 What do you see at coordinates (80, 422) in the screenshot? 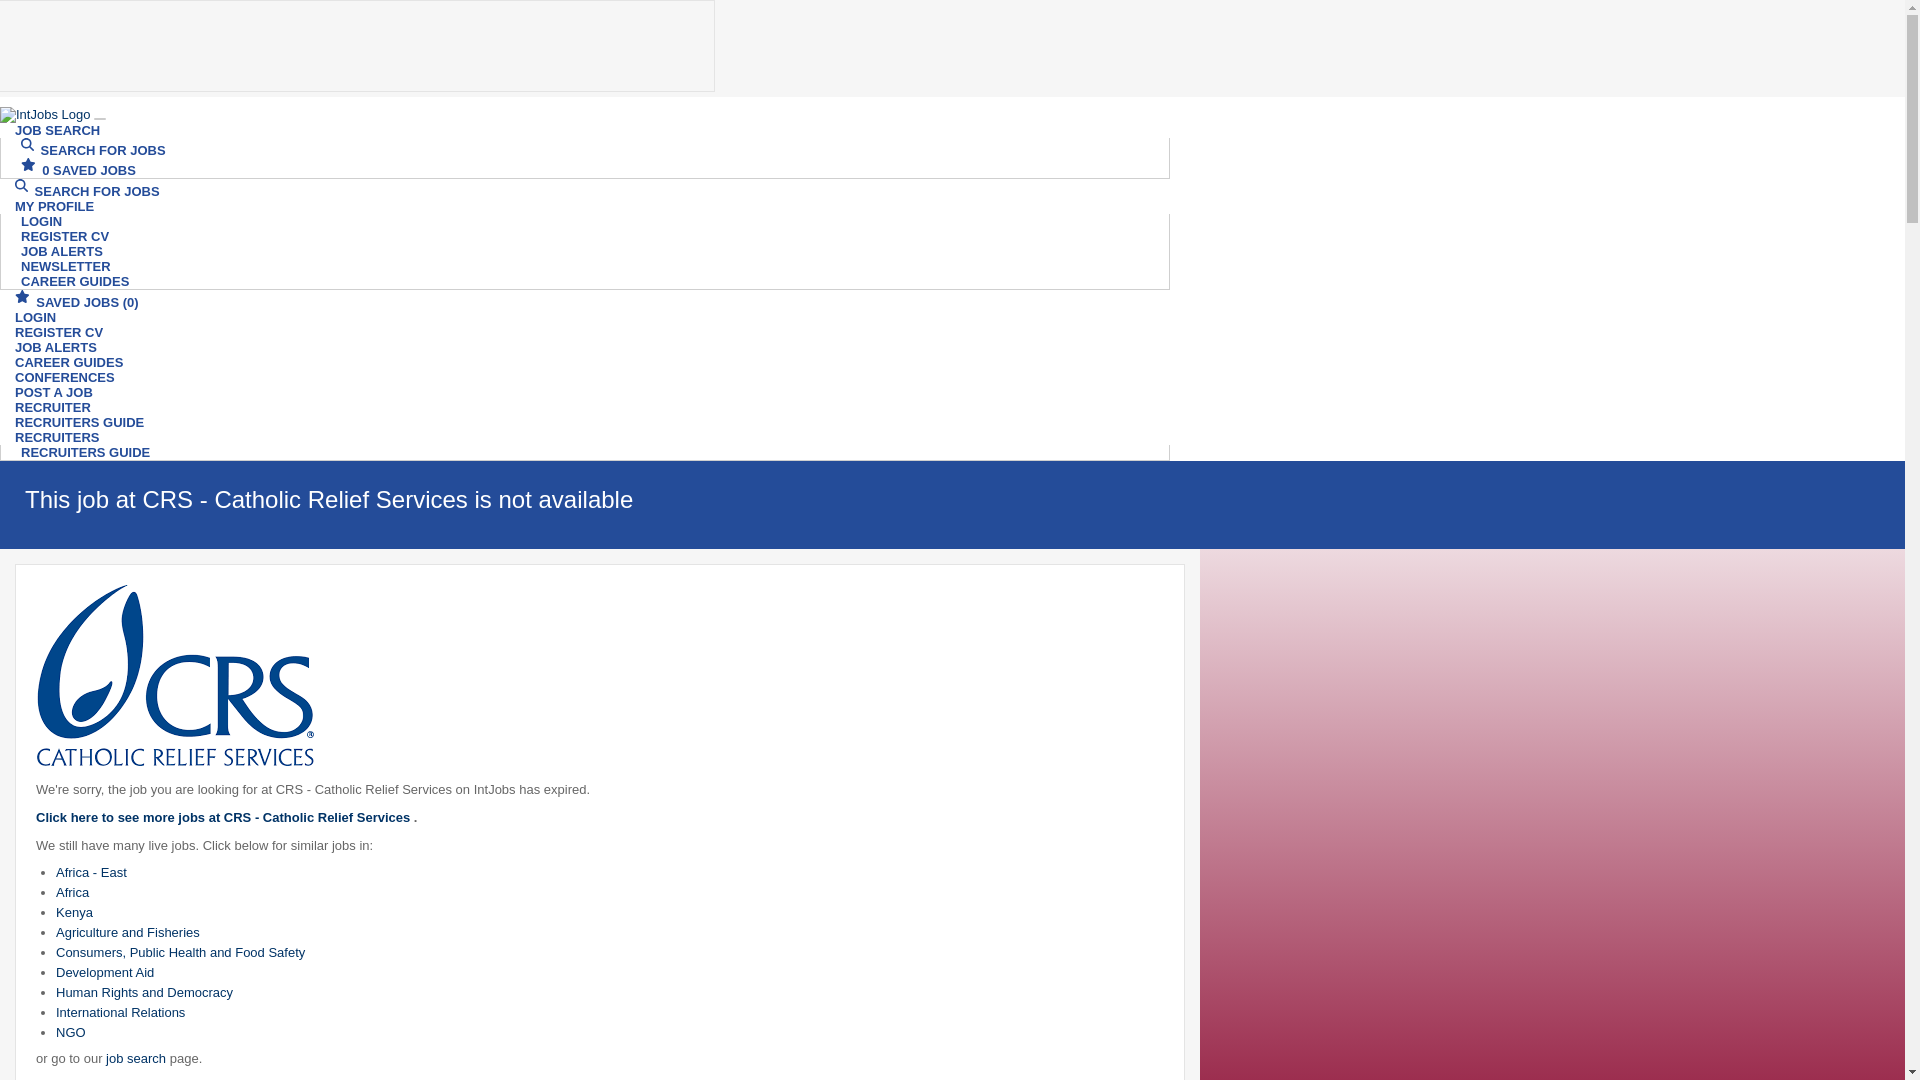
I see `RECRUITERS GUIDE` at bounding box center [80, 422].